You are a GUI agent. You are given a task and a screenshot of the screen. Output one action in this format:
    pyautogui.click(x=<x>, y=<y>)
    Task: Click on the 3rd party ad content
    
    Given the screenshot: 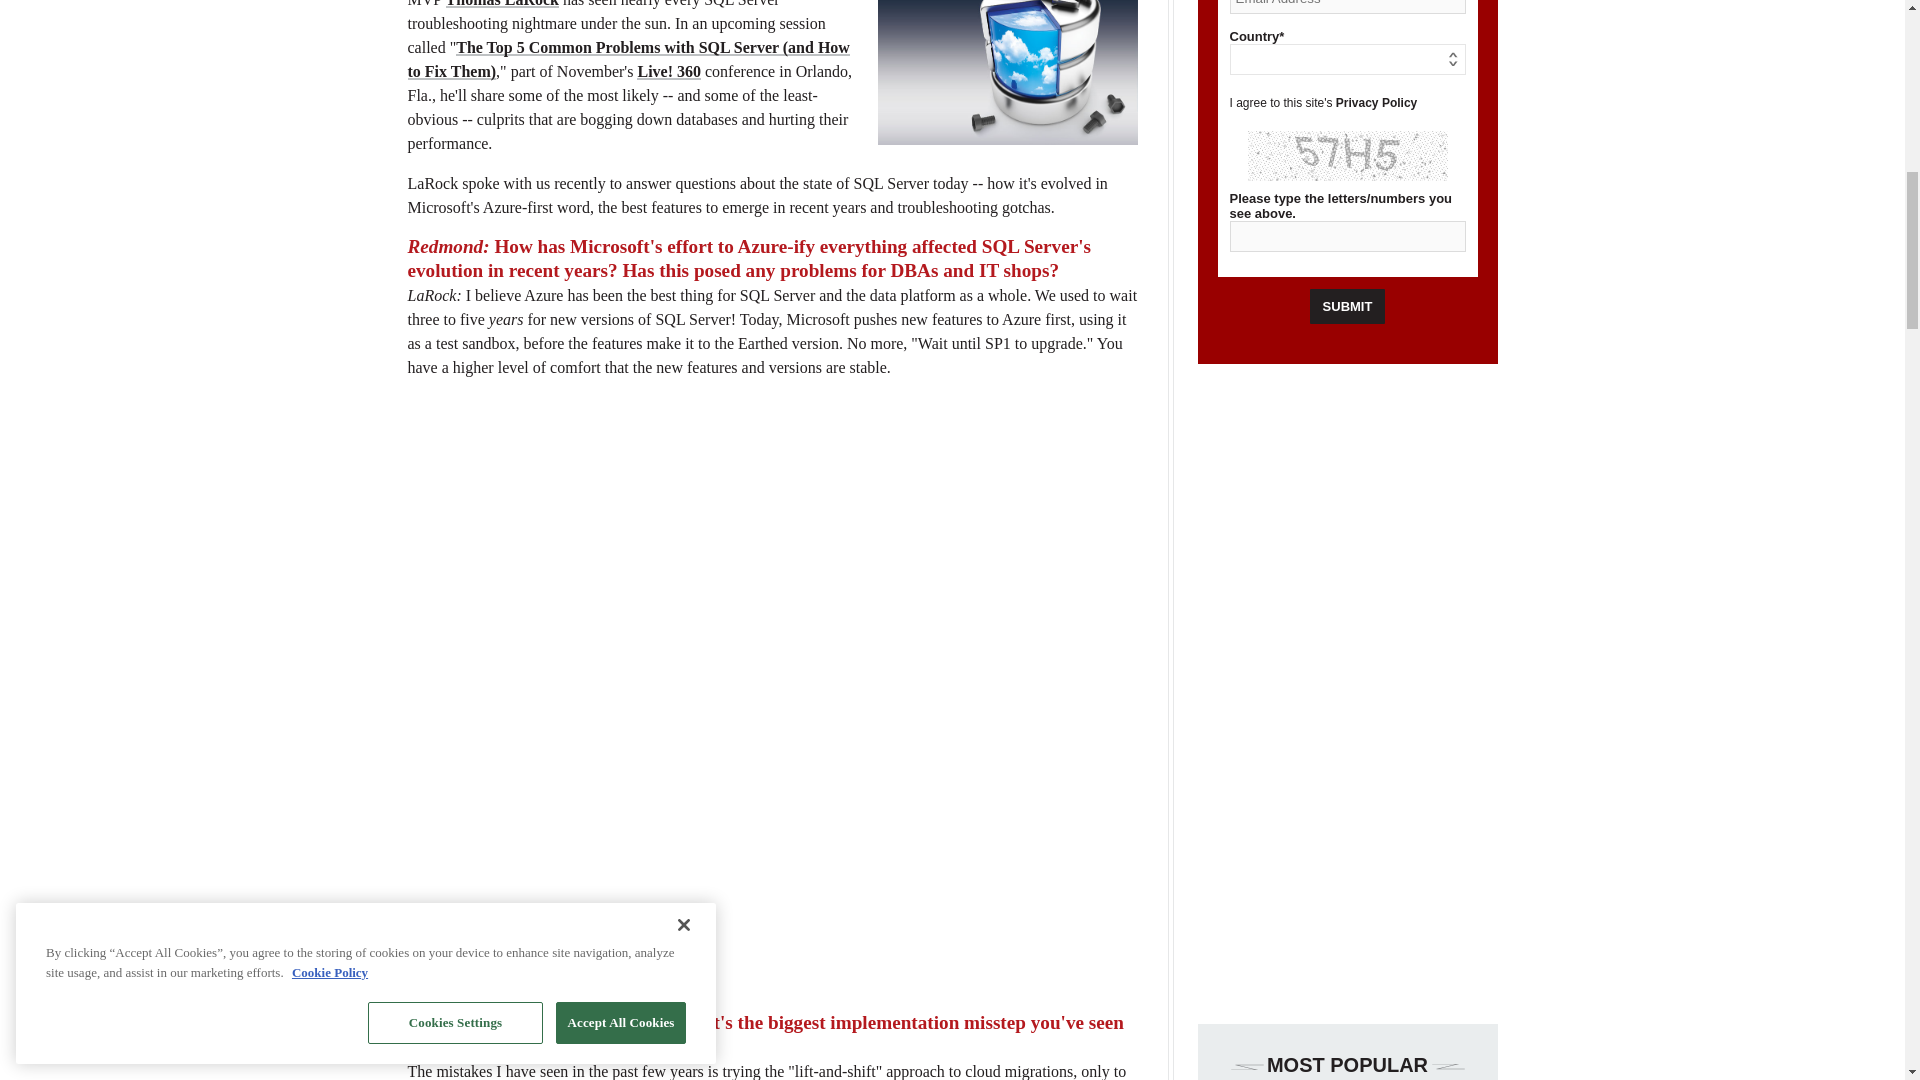 What is the action you would take?
    pyautogui.click(x=1632, y=126)
    